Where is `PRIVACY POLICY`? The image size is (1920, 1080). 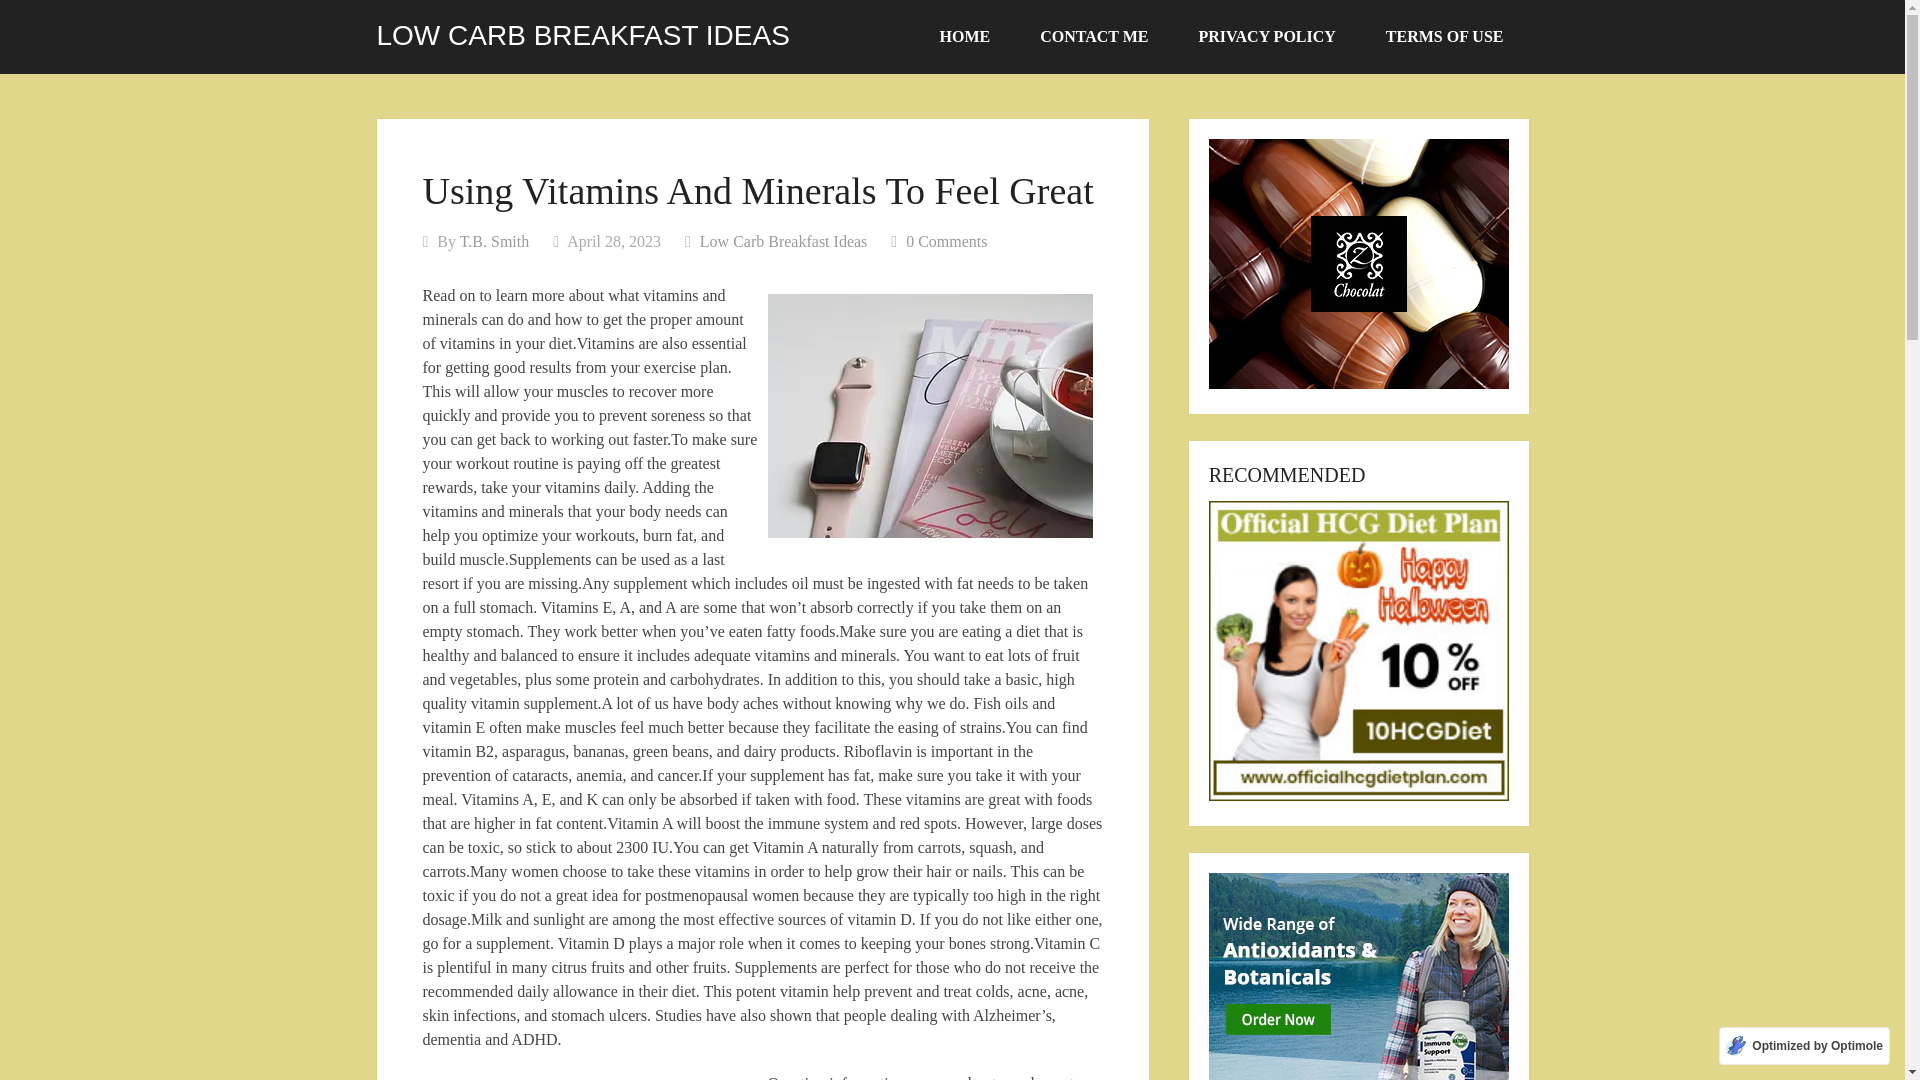 PRIVACY POLICY is located at coordinates (1267, 37).